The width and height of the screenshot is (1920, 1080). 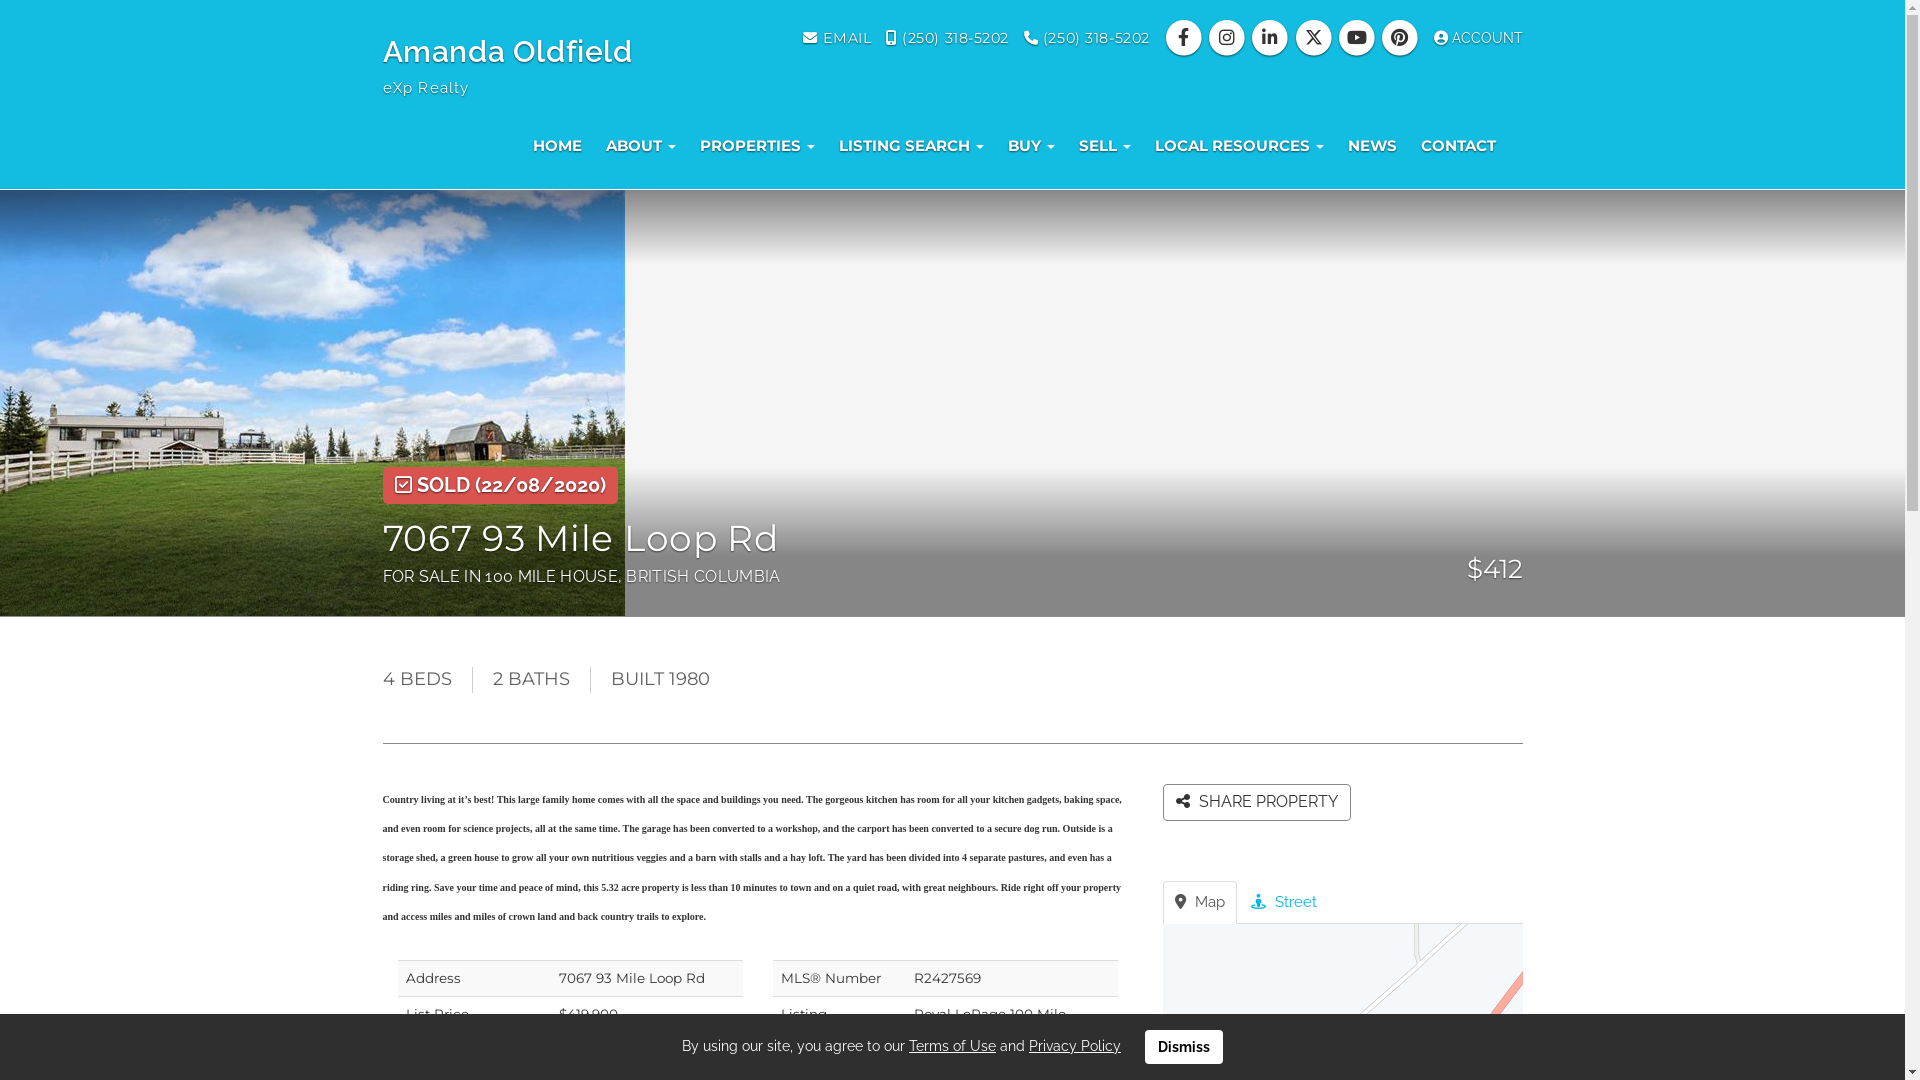 I want to click on Map, so click(x=1199, y=902).